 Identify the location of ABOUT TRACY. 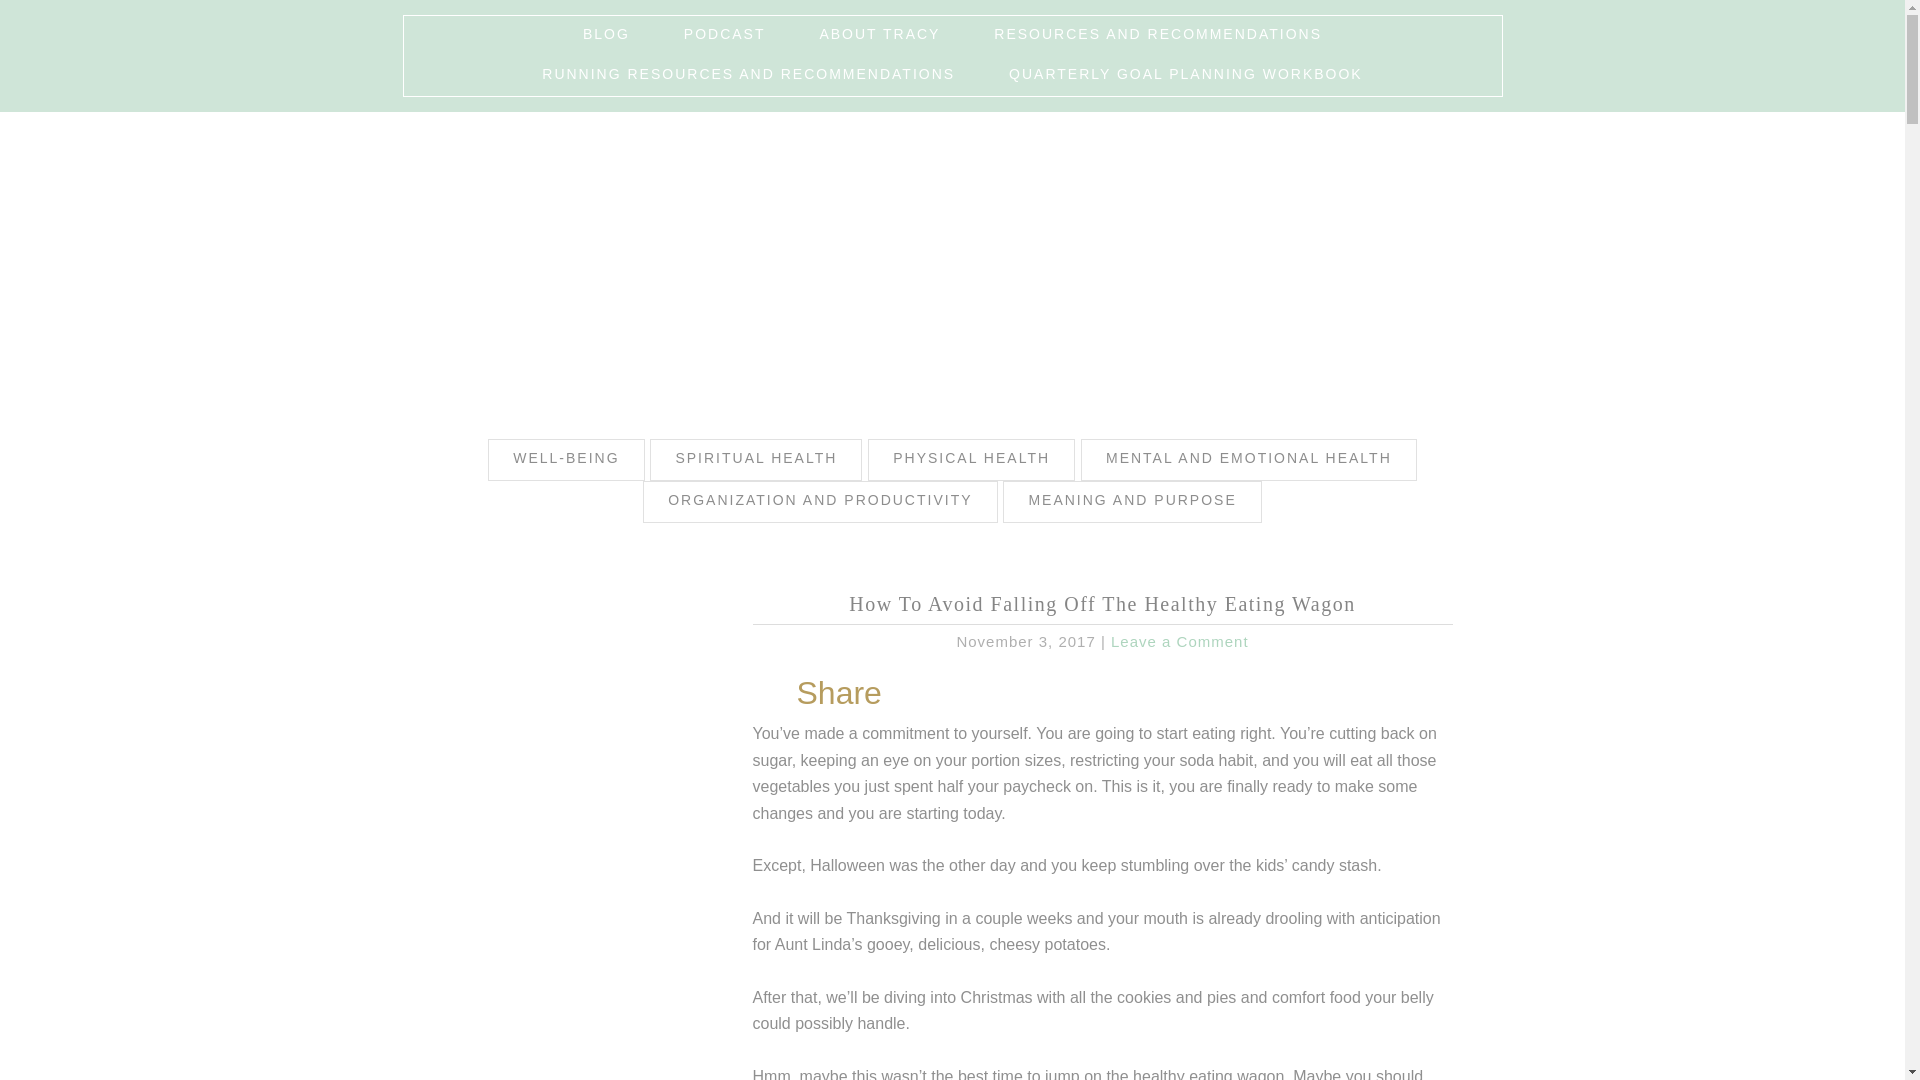
(878, 36).